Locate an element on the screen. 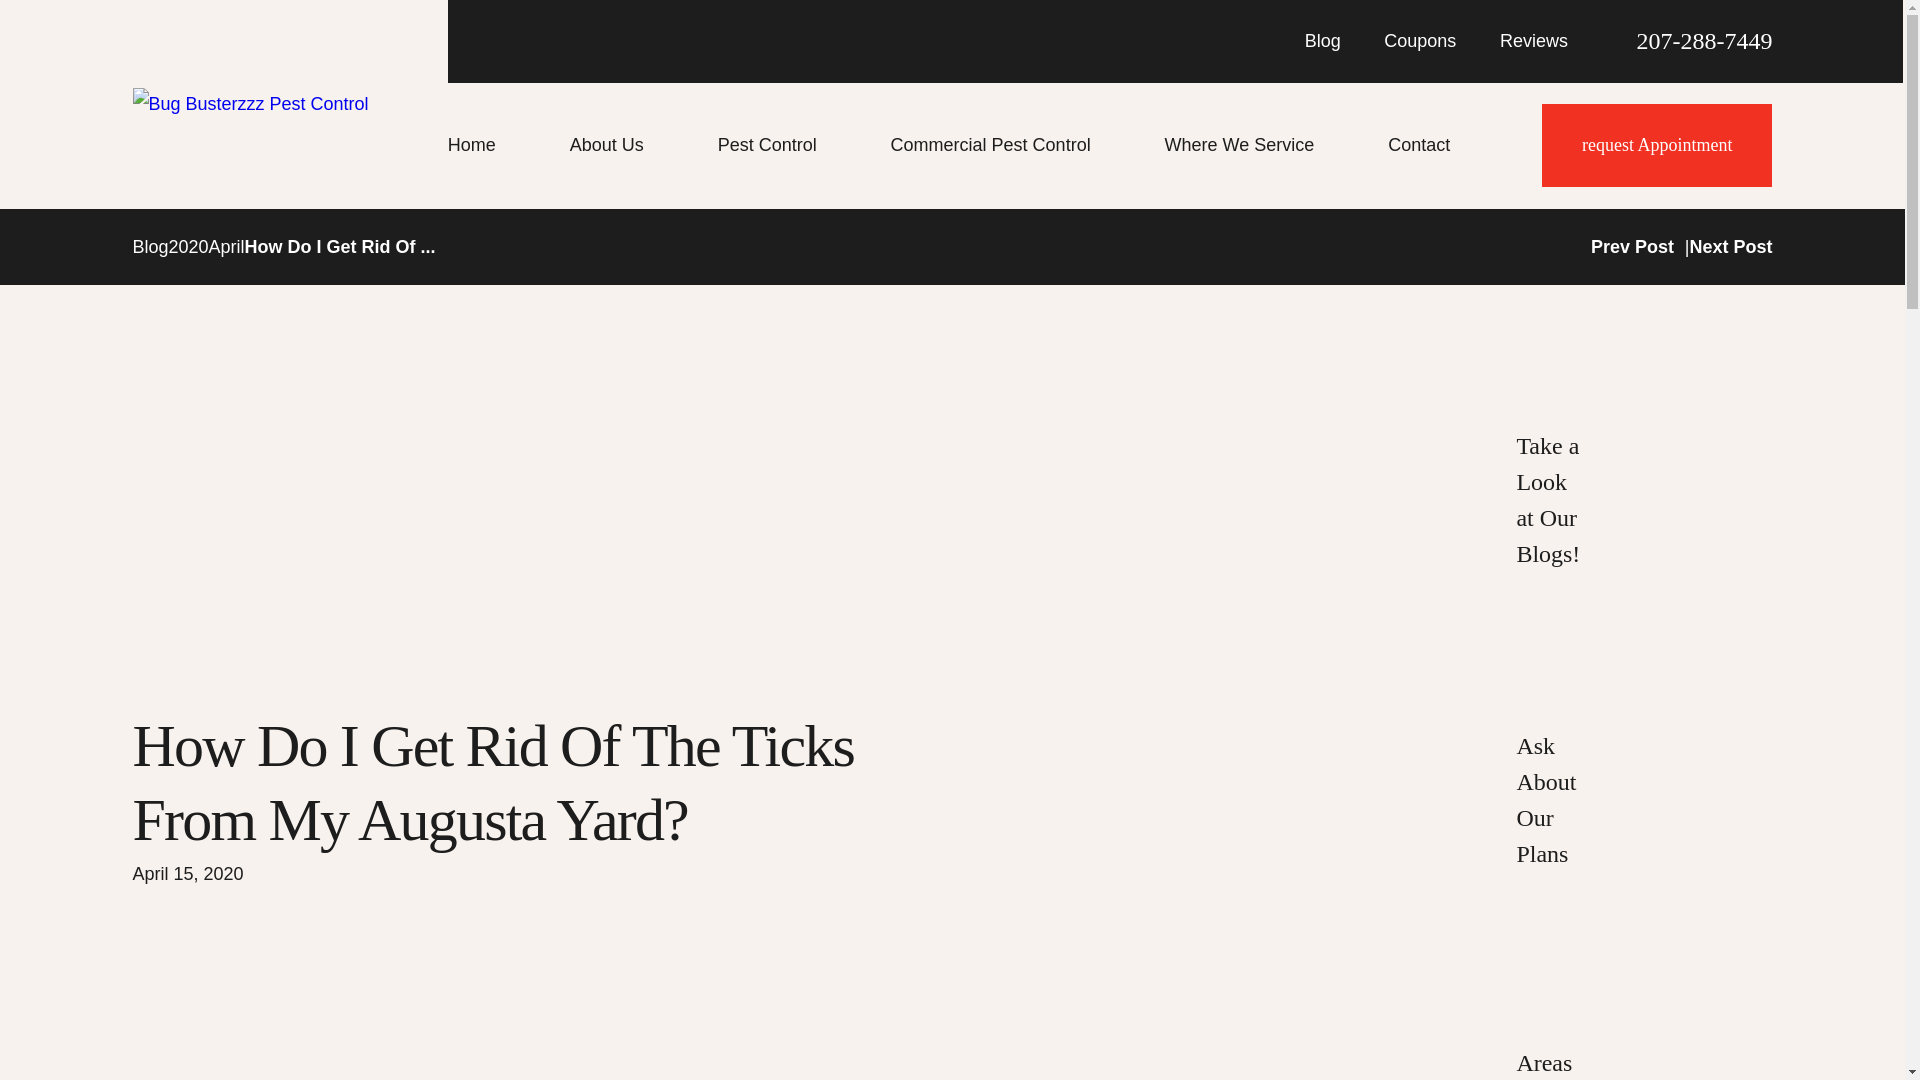  Home is located at coordinates (502, 145).